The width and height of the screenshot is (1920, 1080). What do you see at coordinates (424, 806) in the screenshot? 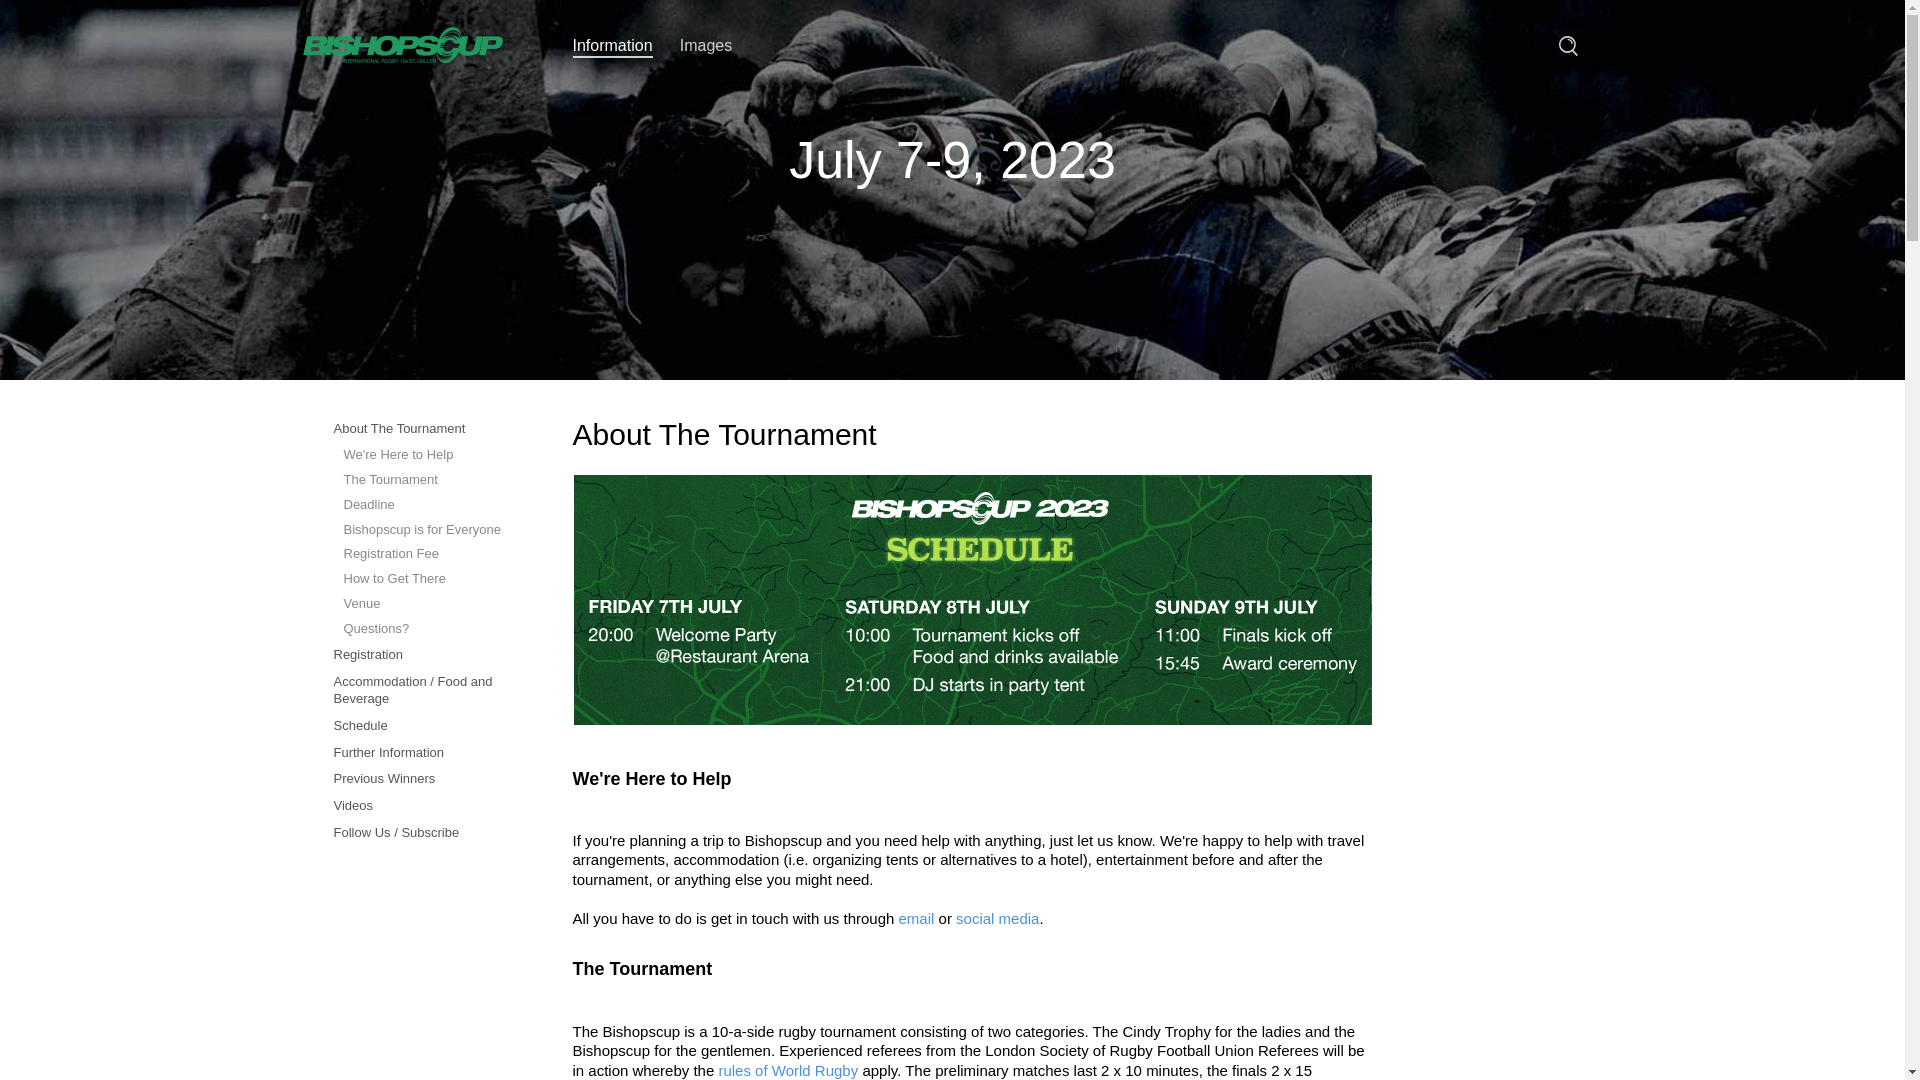
I see `Videos` at bounding box center [424, 806].